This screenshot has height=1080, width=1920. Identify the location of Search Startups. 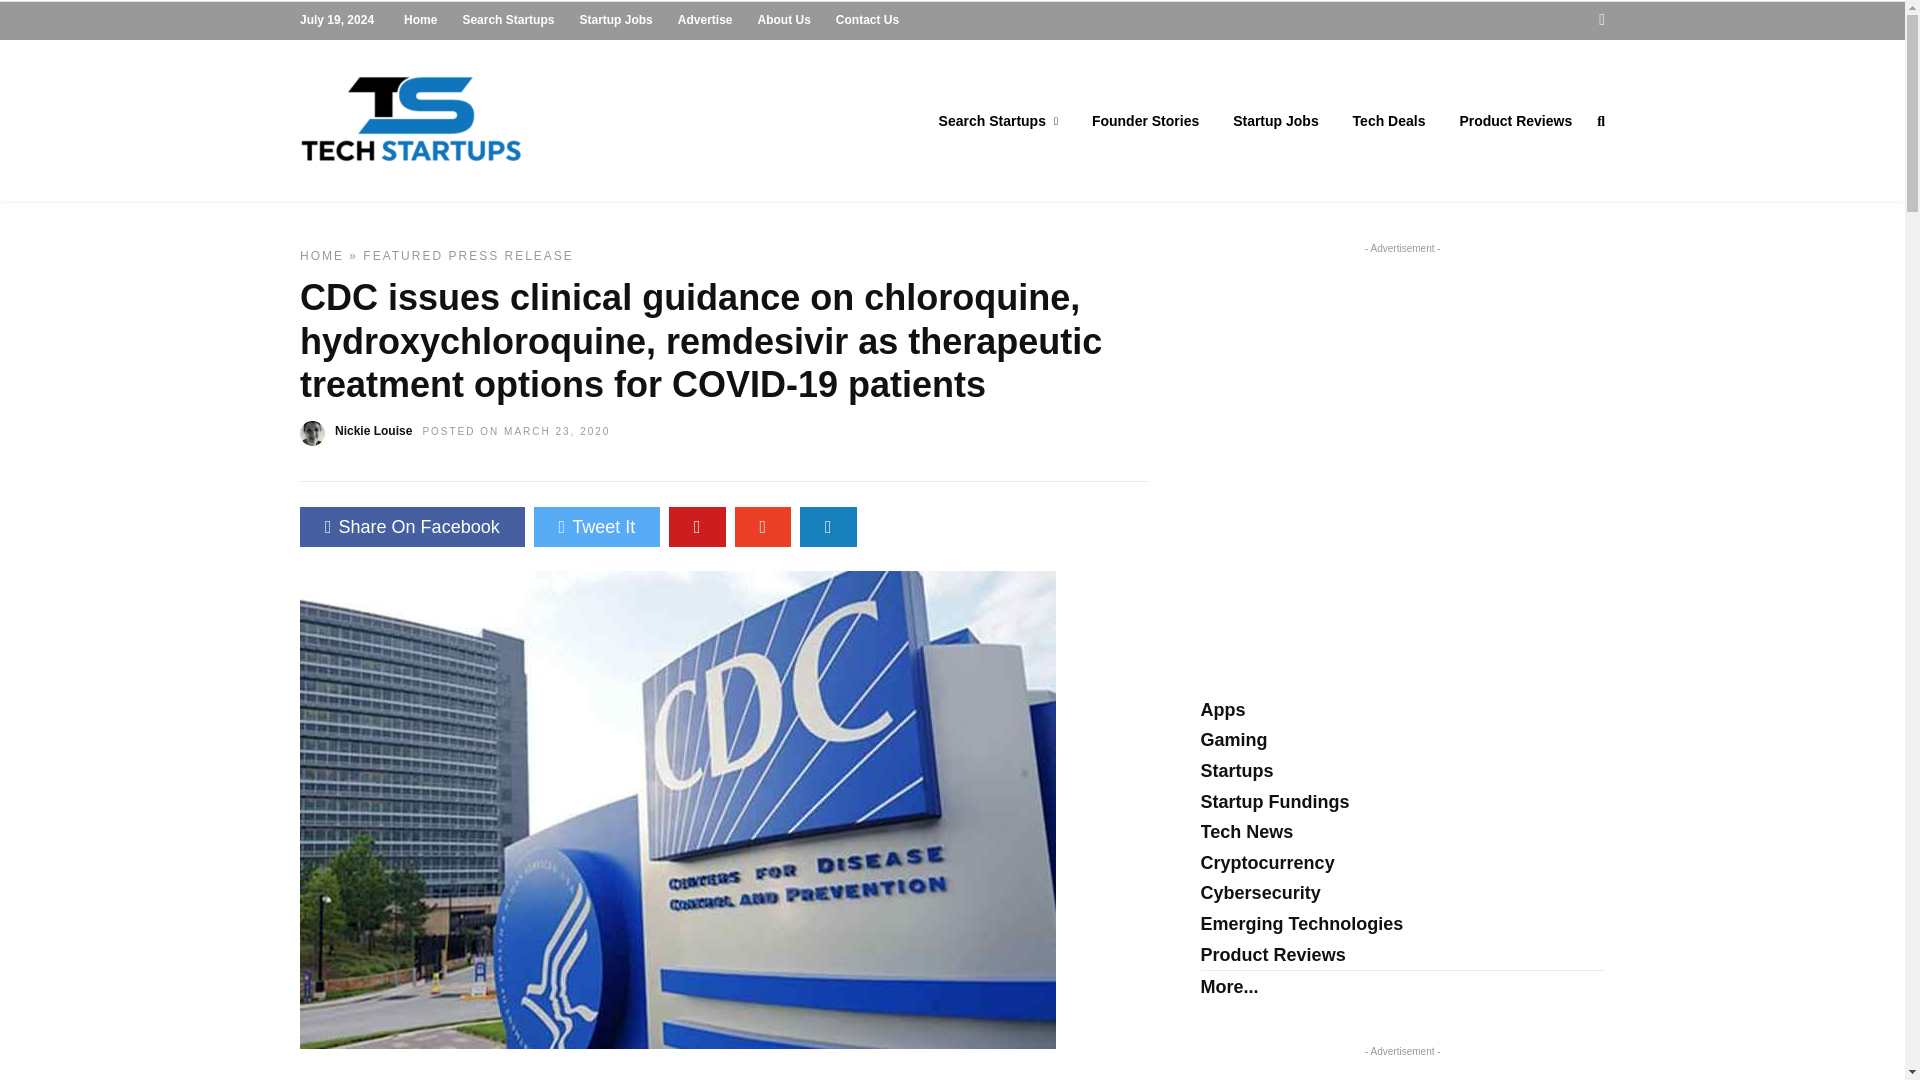
(508, 20).